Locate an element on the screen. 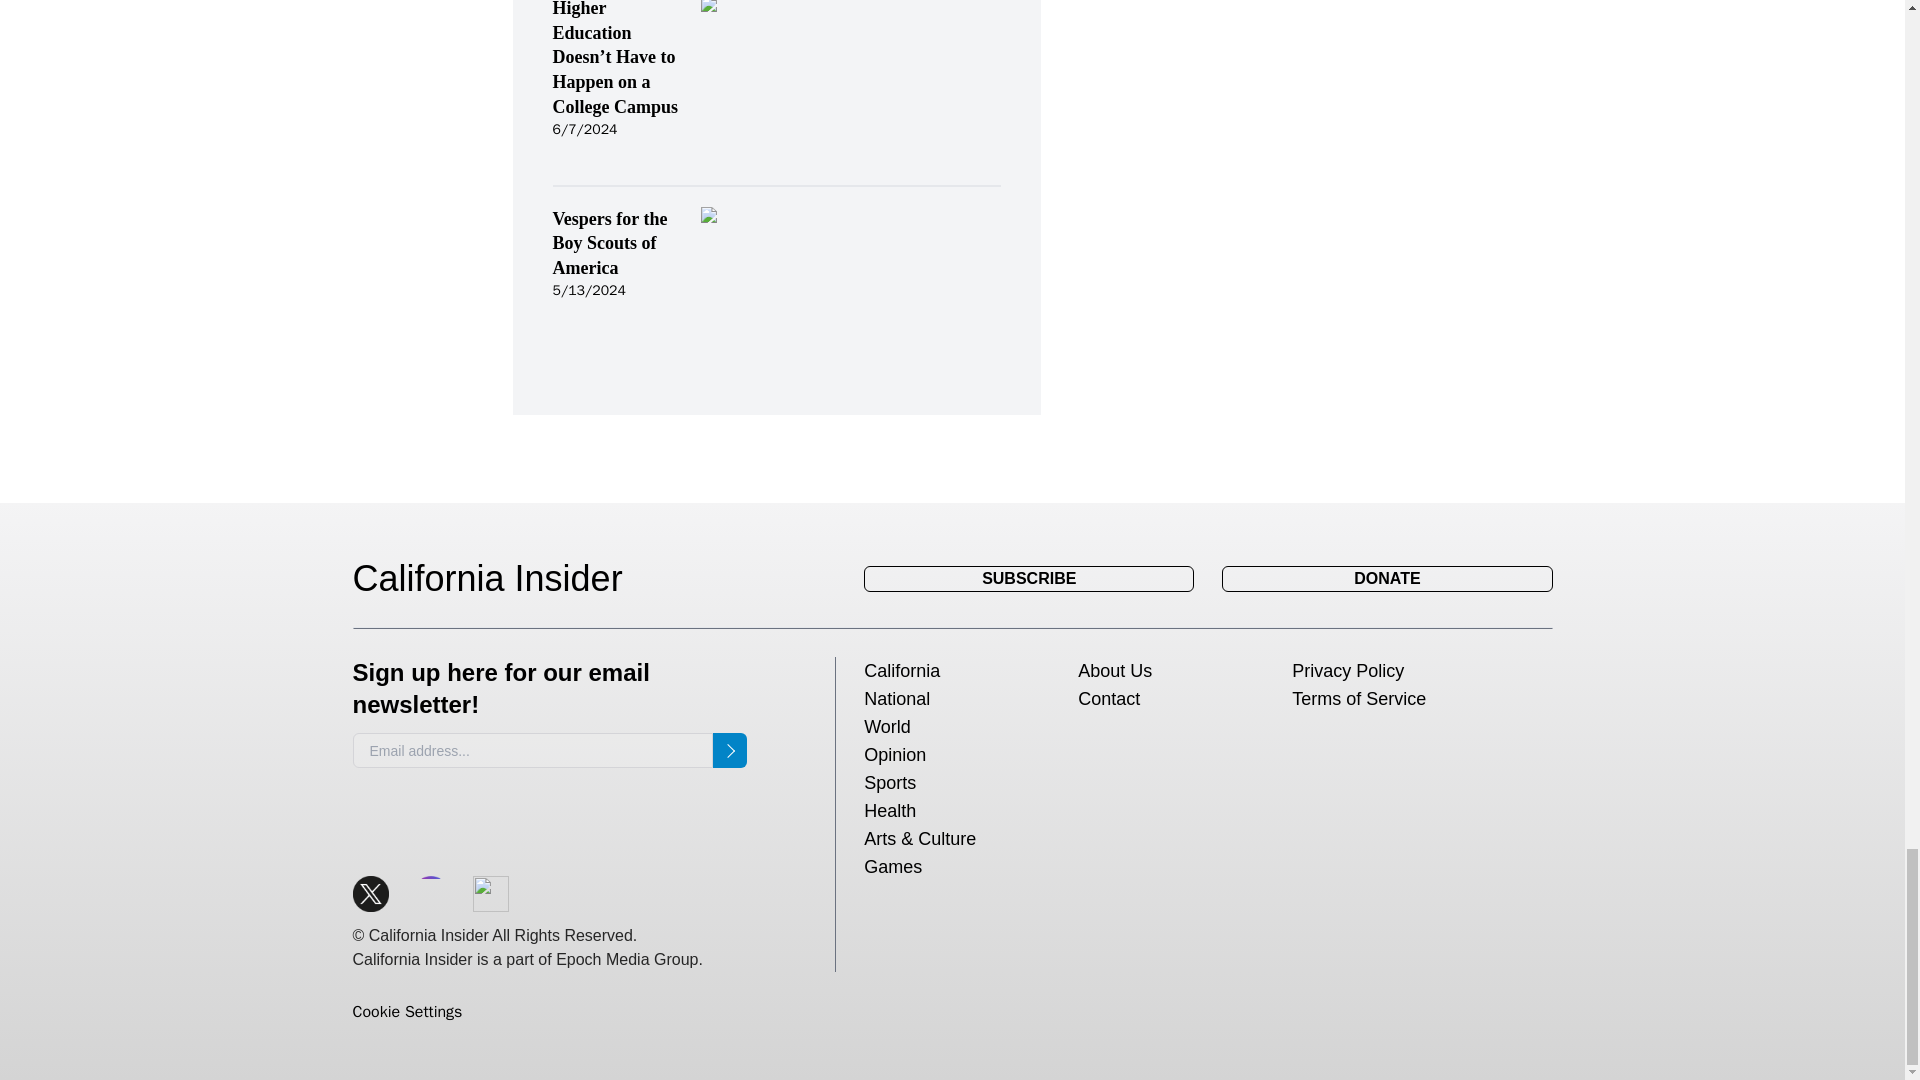 The image size is (1920, 1080). World is located at coordinates (887, 726).